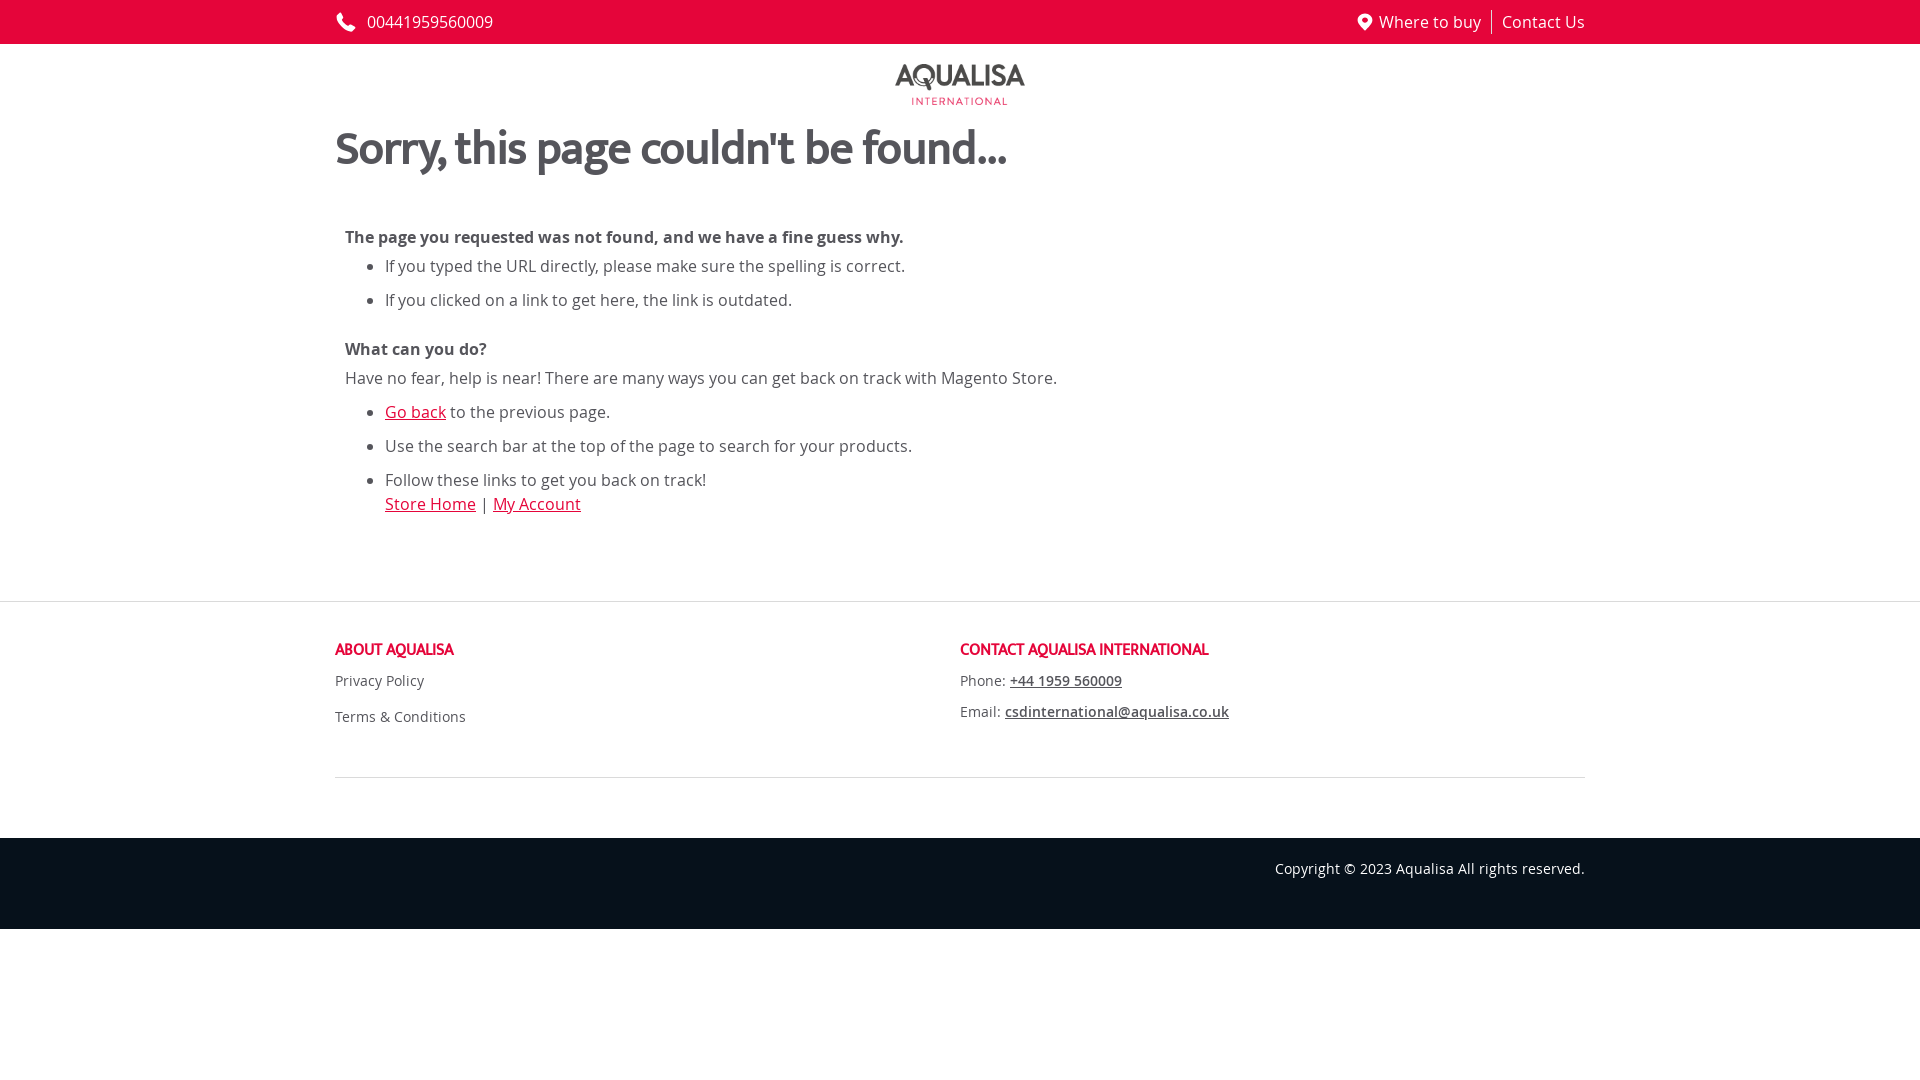 The height and width of the screenshot is (1080, 1920). I want to click on  Logo, so click(960, 84).